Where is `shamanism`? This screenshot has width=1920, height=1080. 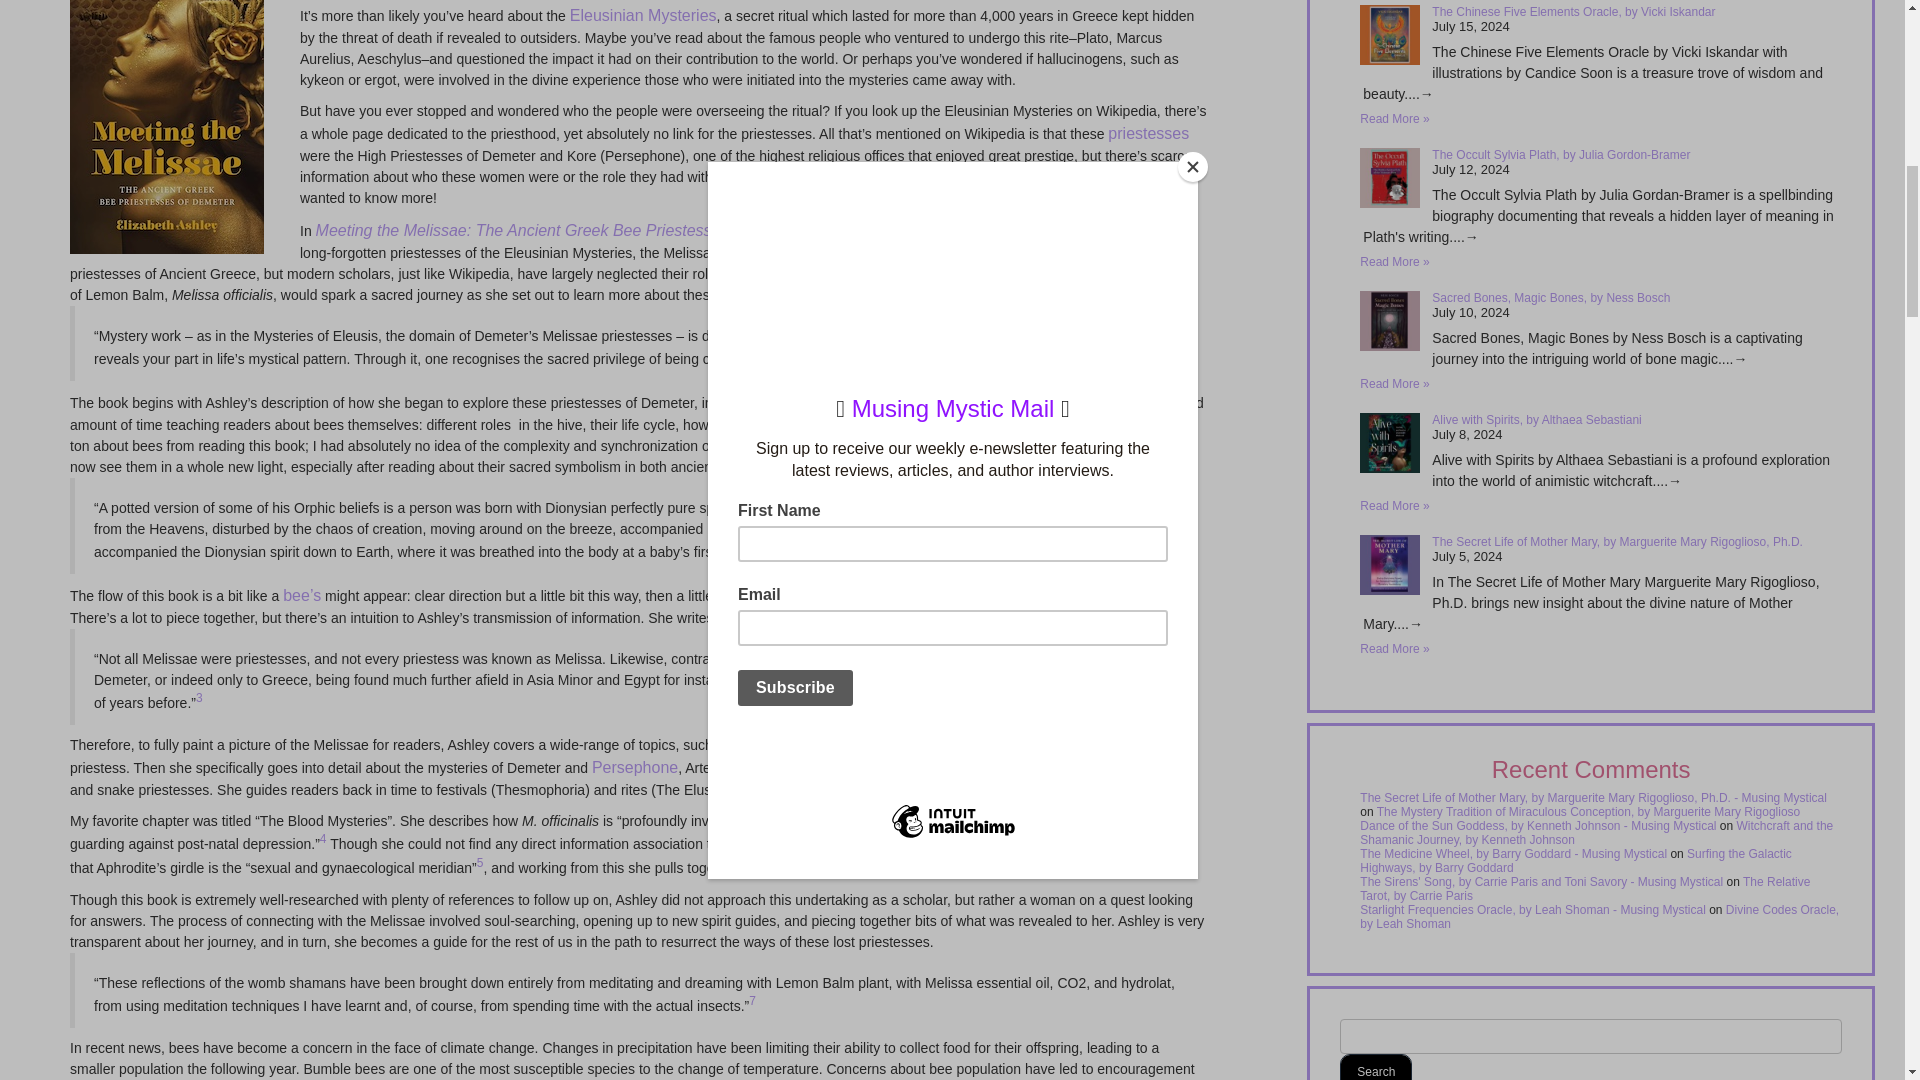 shamanism is located at coordinates (926, 402).